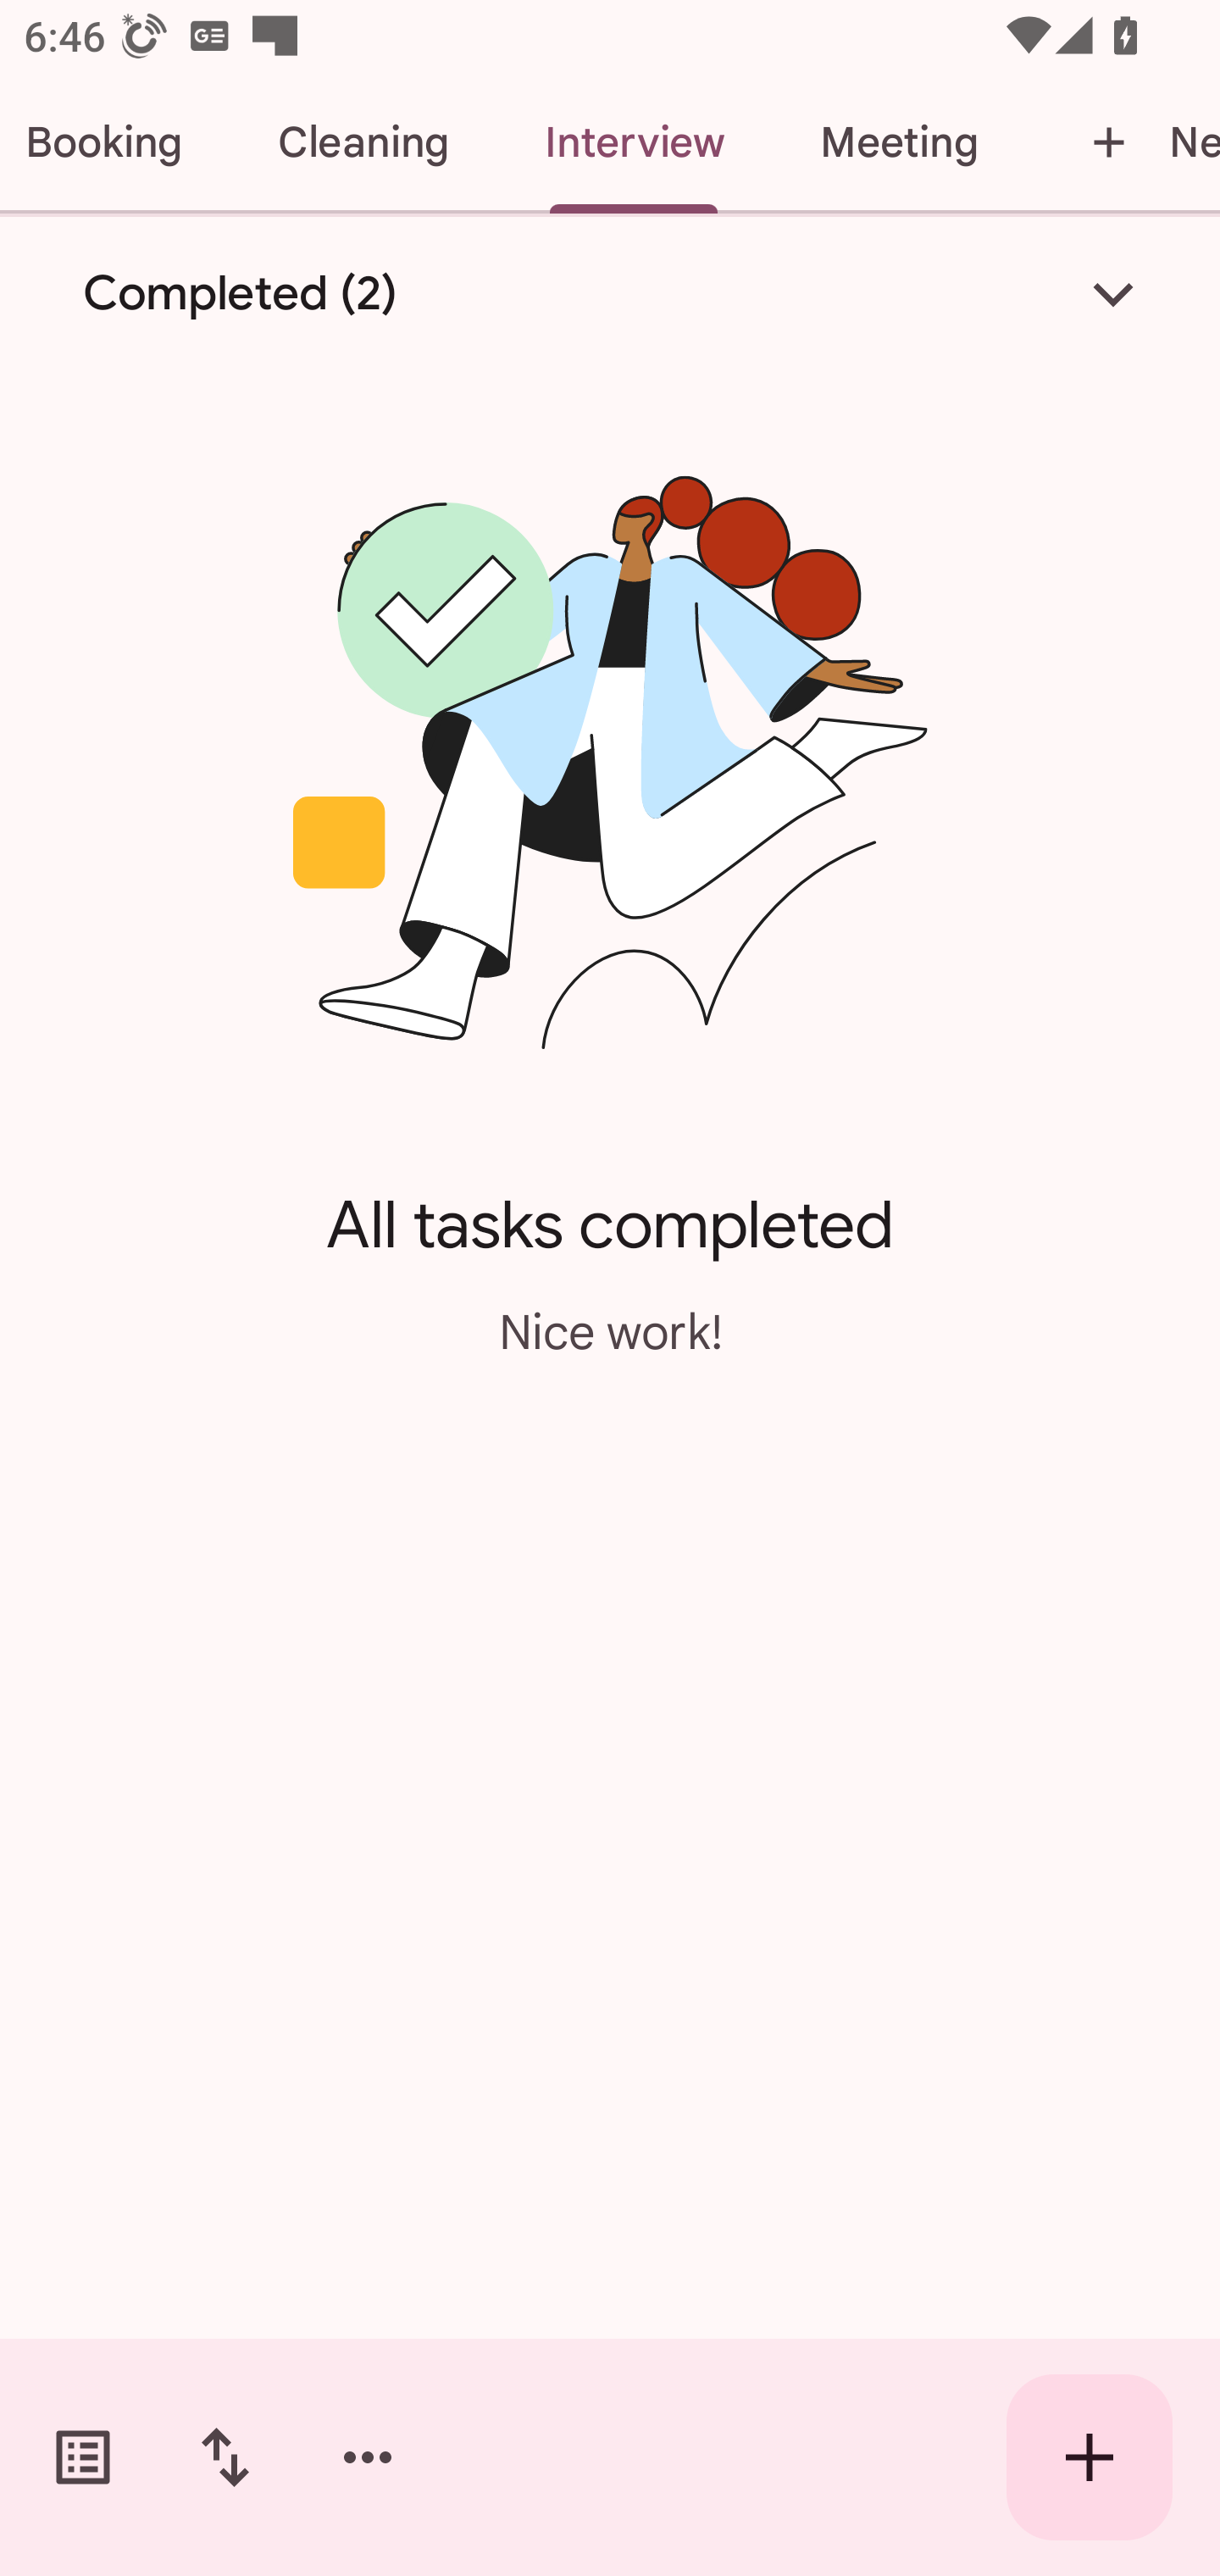 The image size is (1220, 2576). Describe the element at coordinates (225, 2457) in the screenshot. I see `Change sort order` at that location.